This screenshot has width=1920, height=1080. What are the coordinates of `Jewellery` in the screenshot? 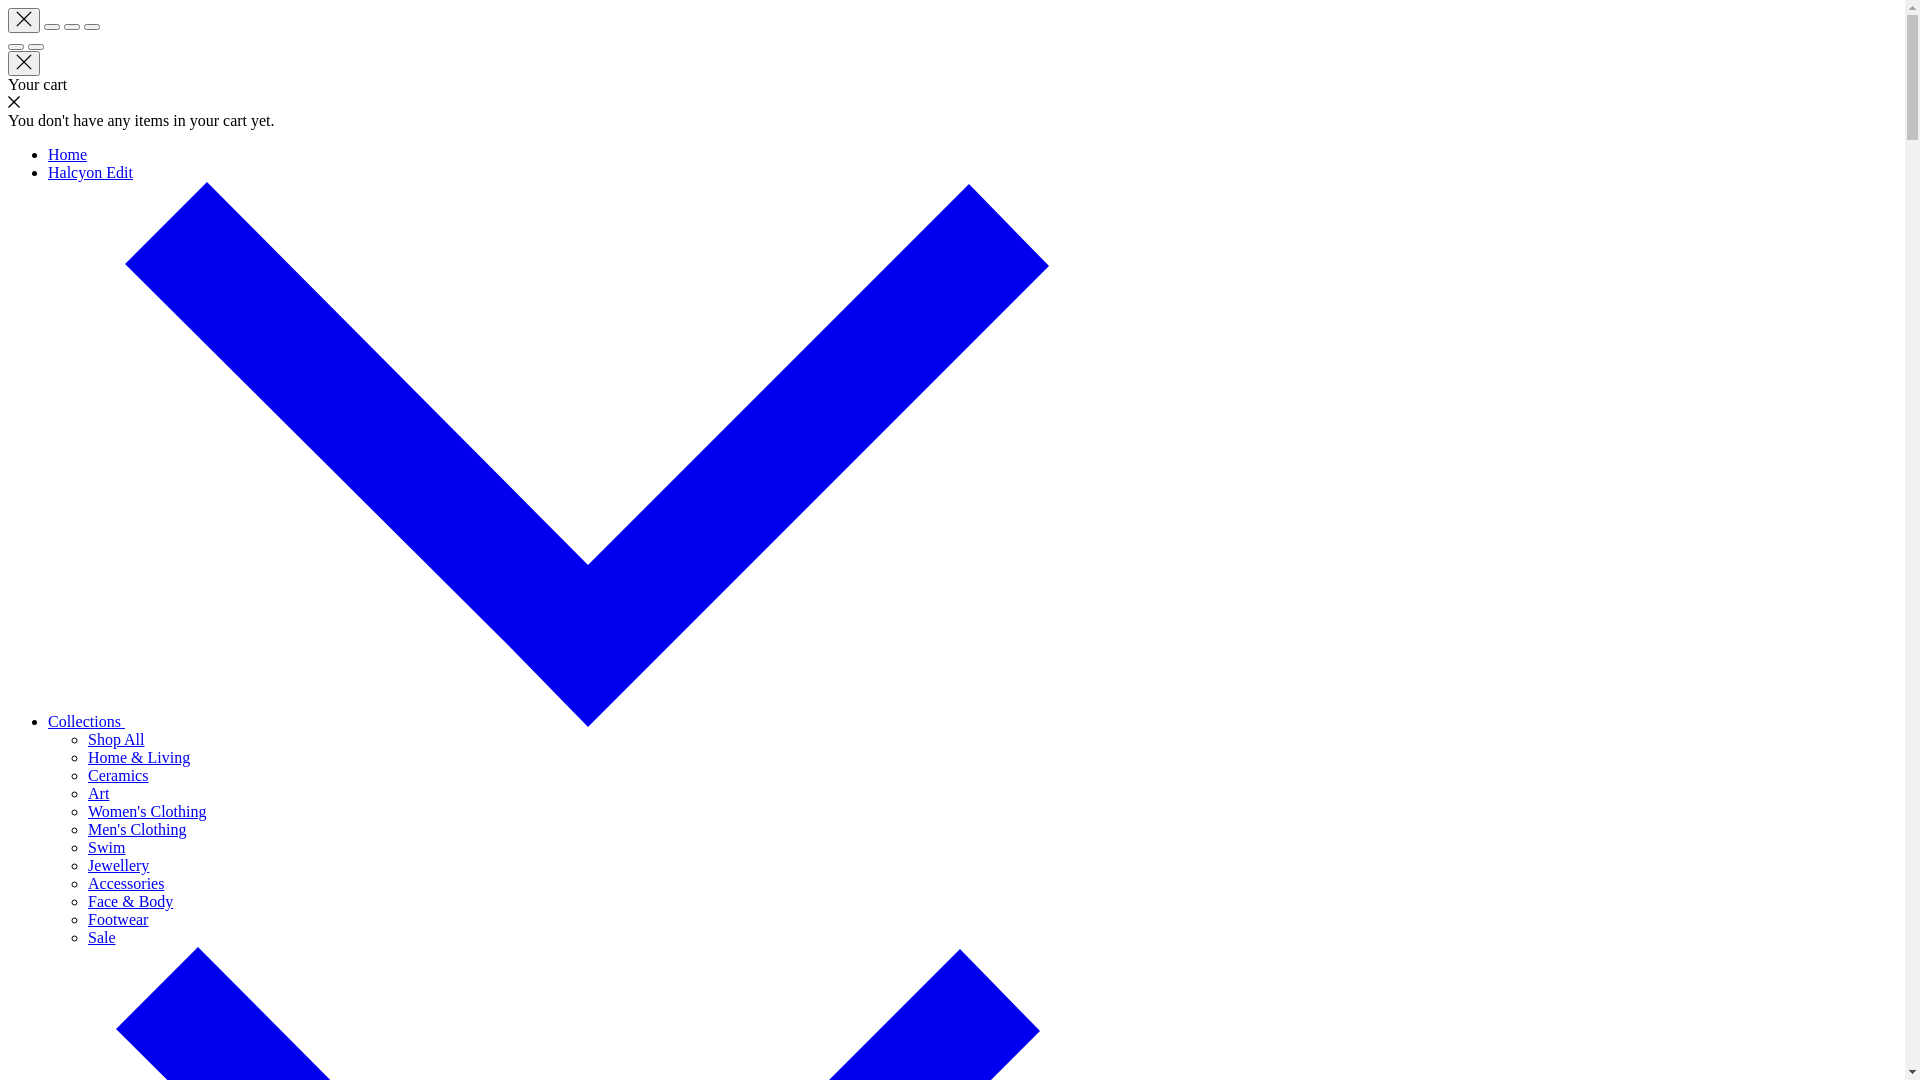 It's located at (118, 866).